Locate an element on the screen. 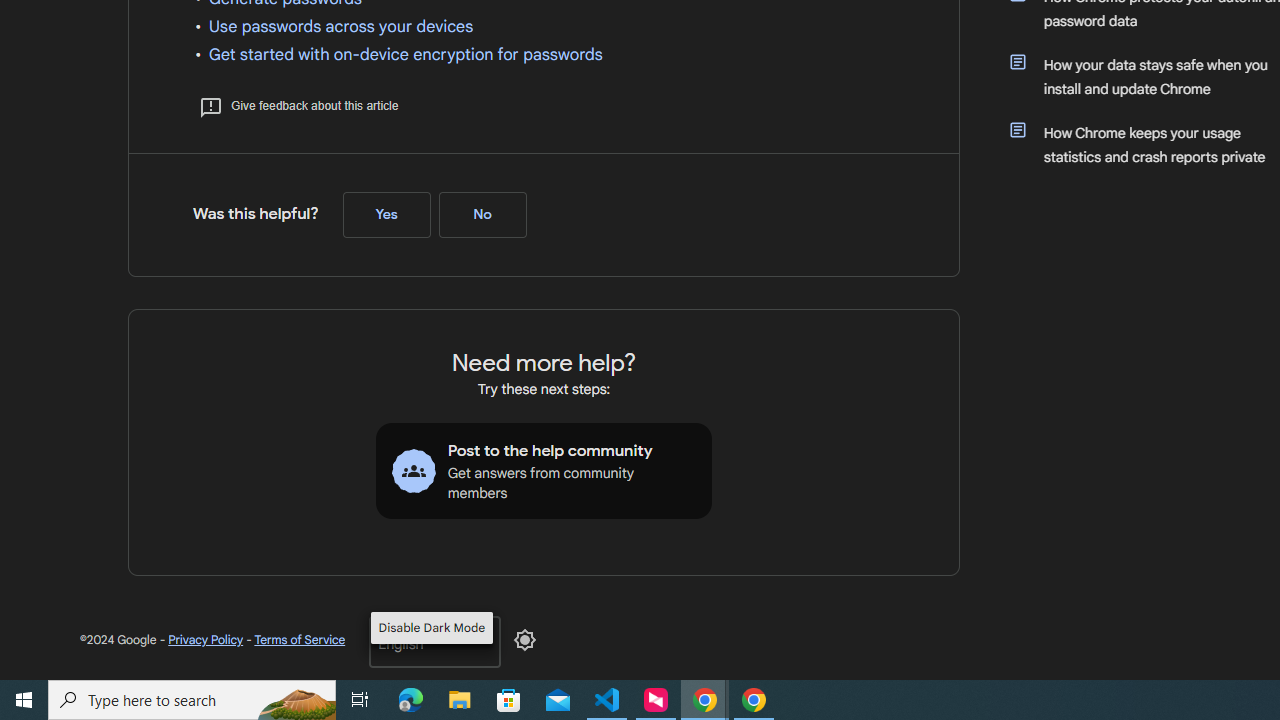 Image resolution: width=1280 pixels, height=720 pixels. Give feedback about this article is located at coordinates (298, 106).